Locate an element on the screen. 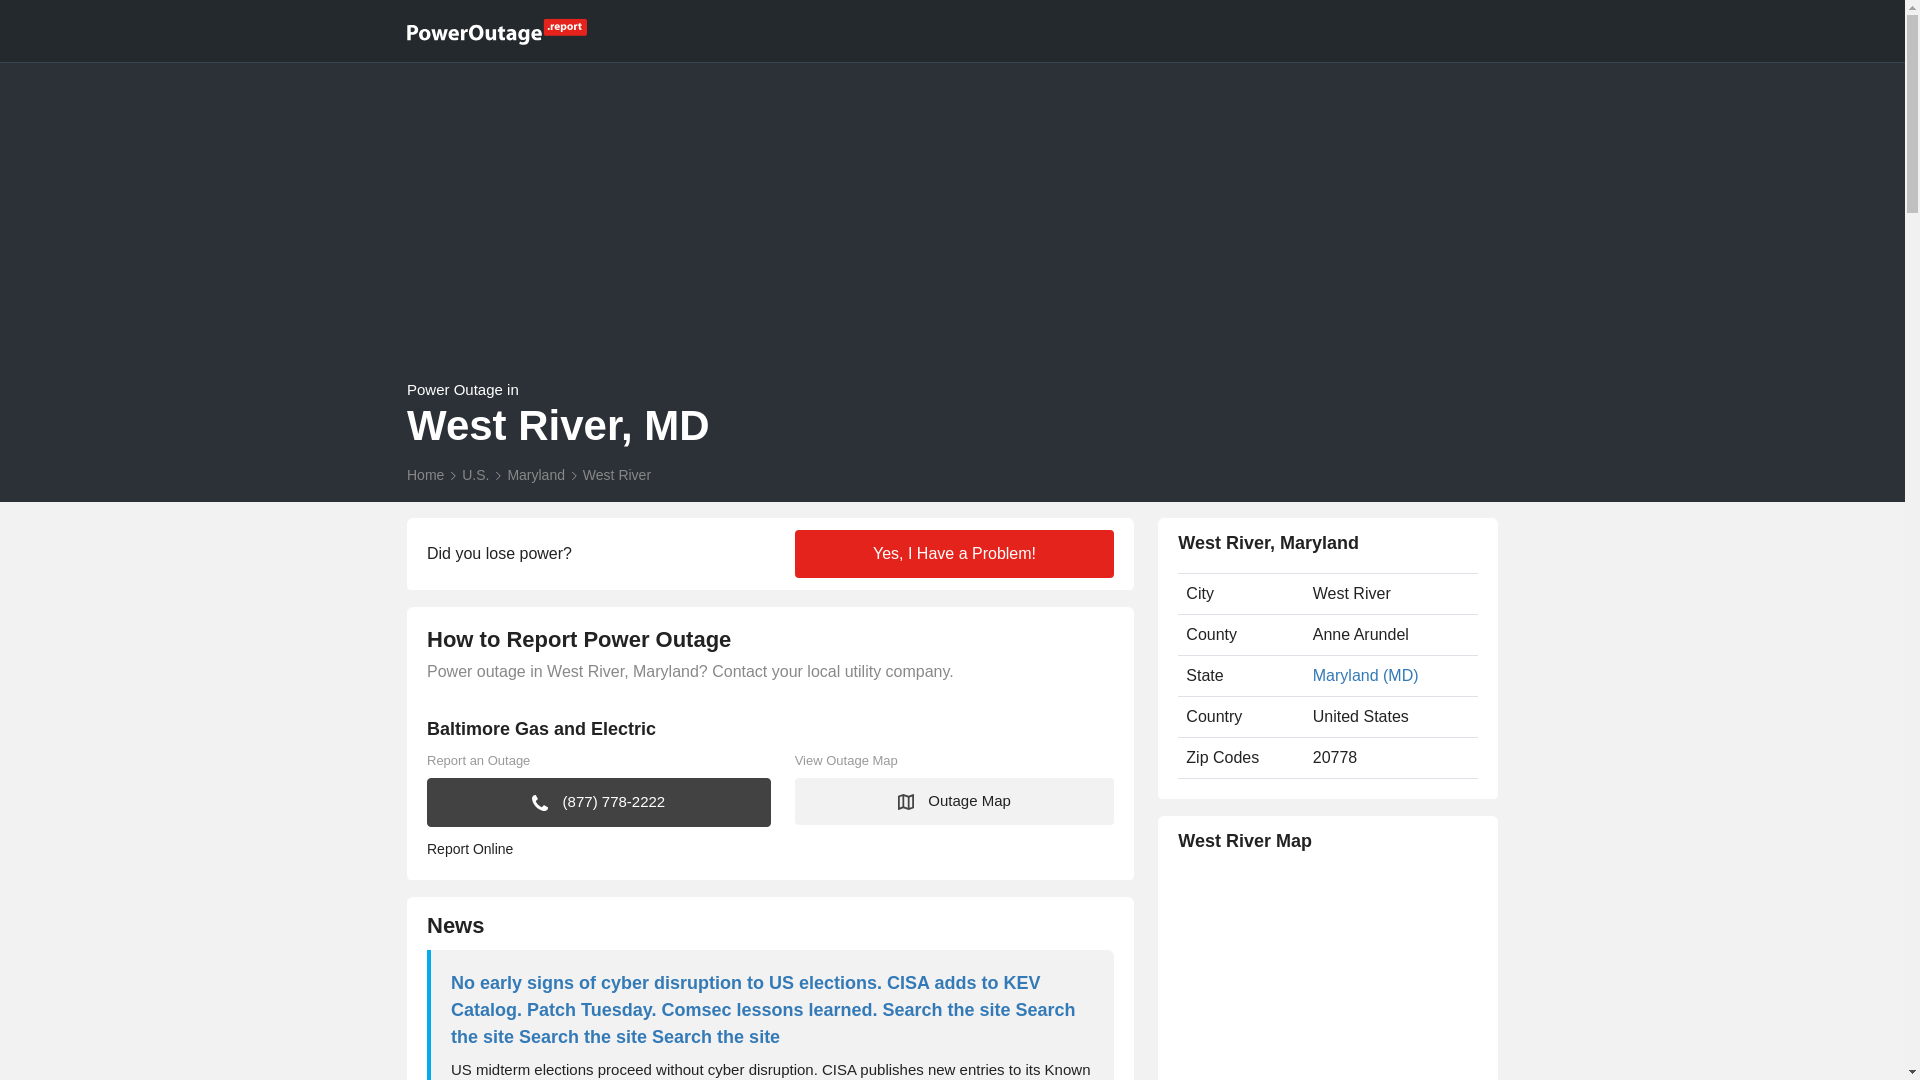 This screenshot has width=1920, height=1080. Outage Map is located at coordinates (954, 801).